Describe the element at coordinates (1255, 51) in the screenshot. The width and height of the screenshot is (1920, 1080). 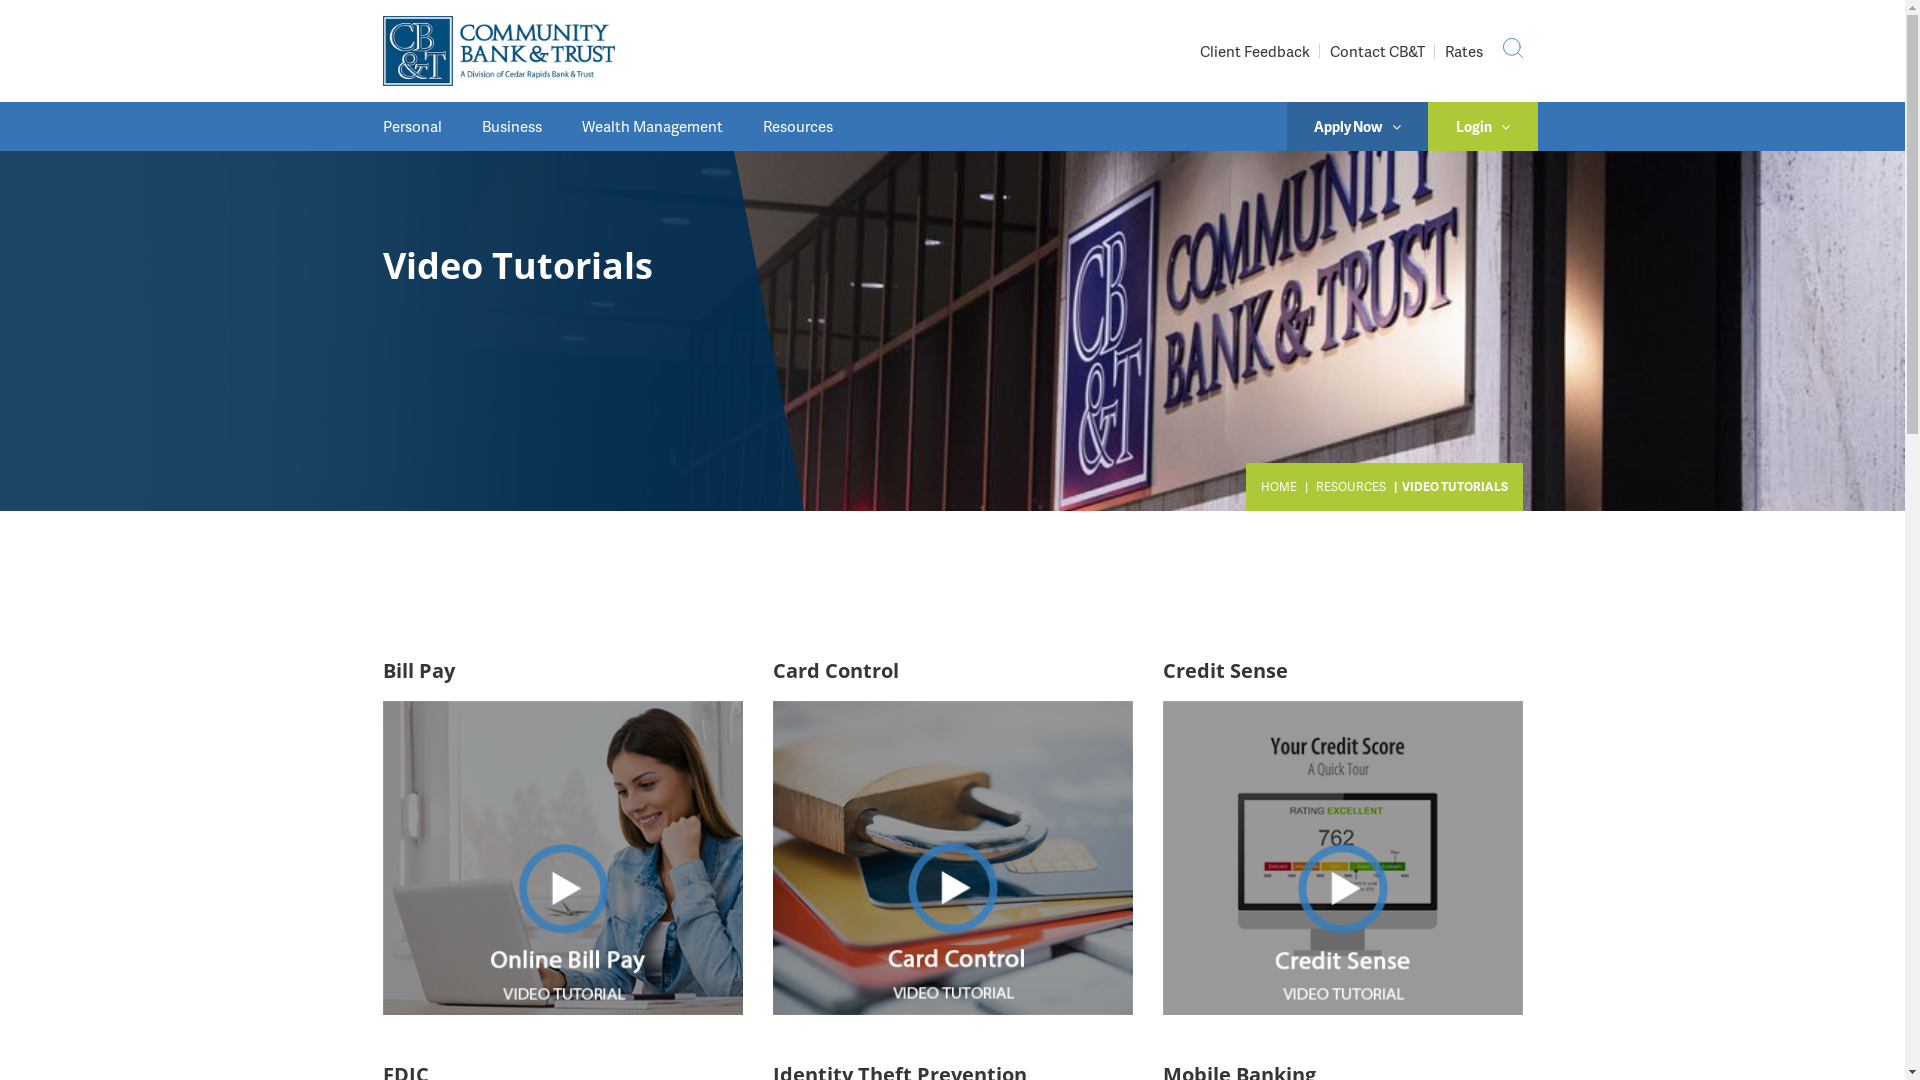
I see `Client Feedback` at that location.